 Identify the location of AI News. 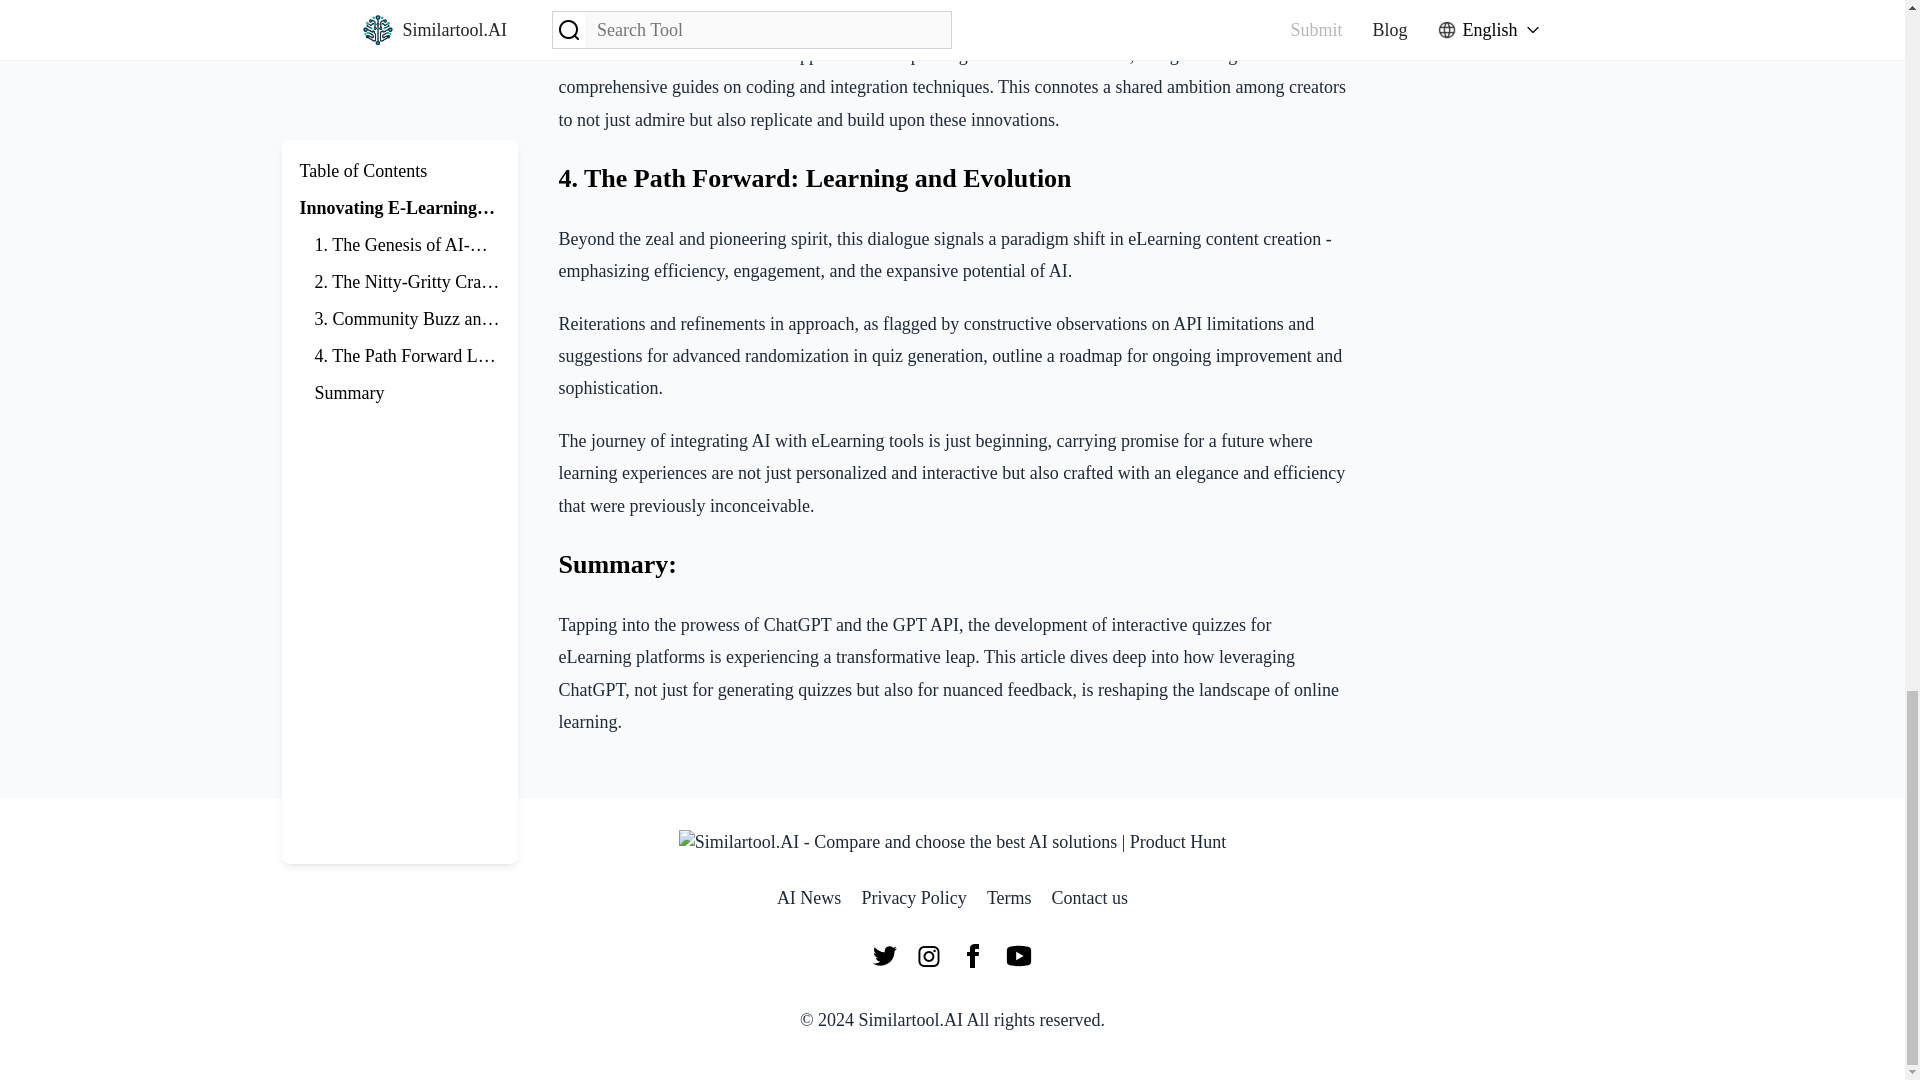
(810, 898).